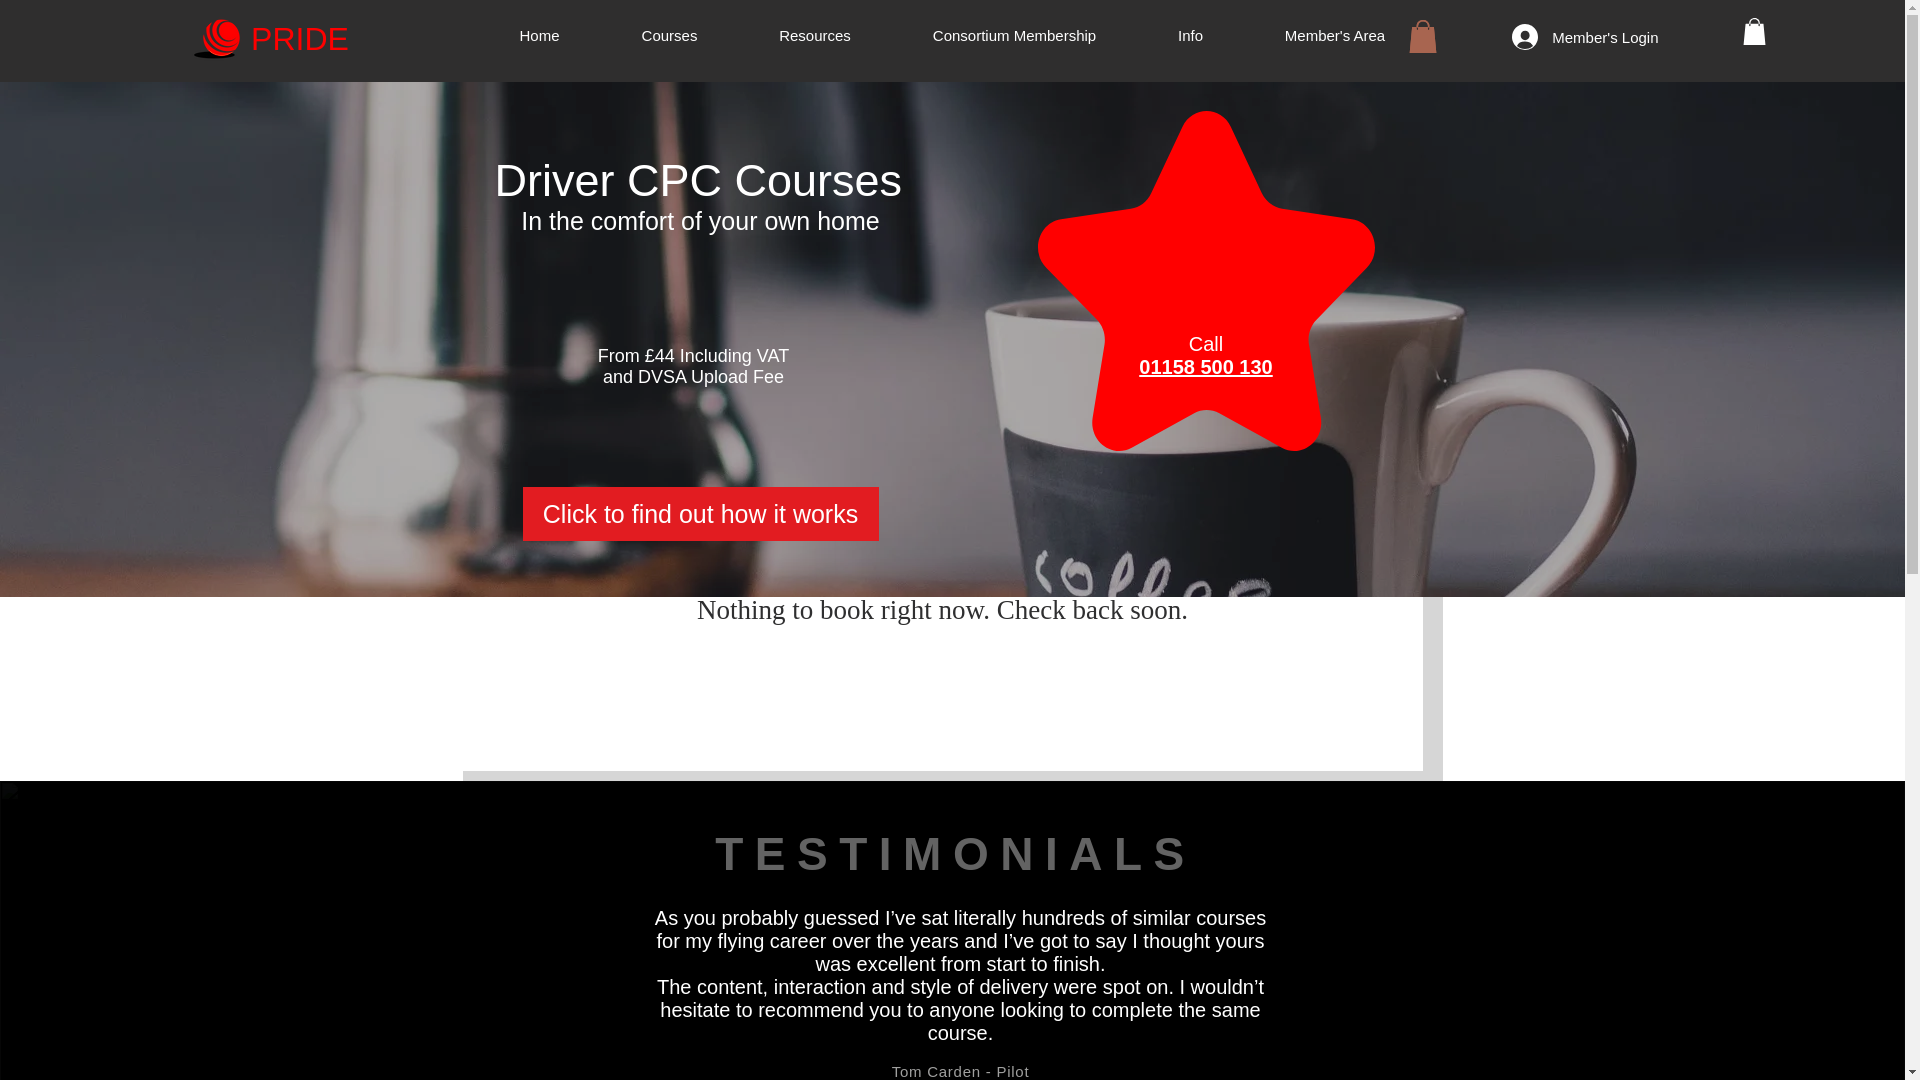 The height and width of the screenshot is (1080, 1920). I want to click on 01158 500 130, so click(1204, 368).